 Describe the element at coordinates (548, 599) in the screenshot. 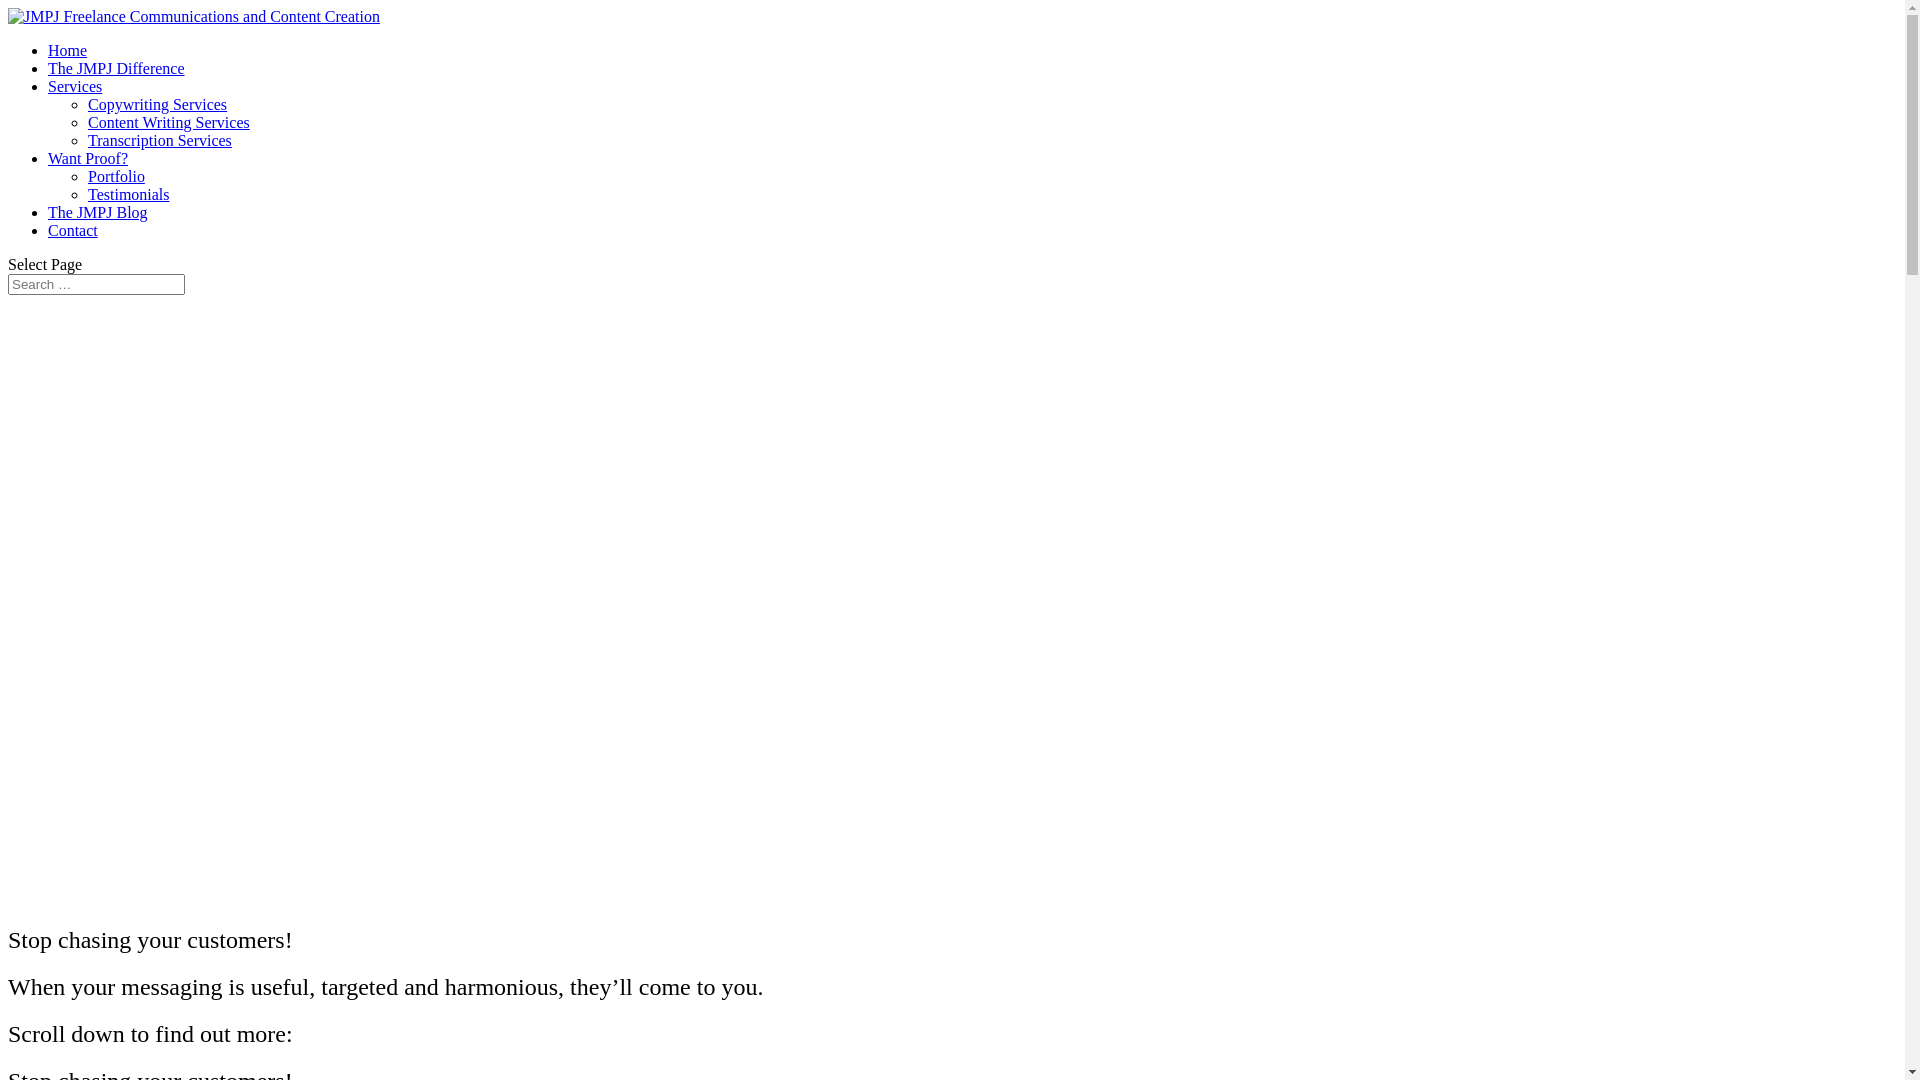

I see `Welcome to JMPJ Freelance Communcations And Content Creation` at that location.